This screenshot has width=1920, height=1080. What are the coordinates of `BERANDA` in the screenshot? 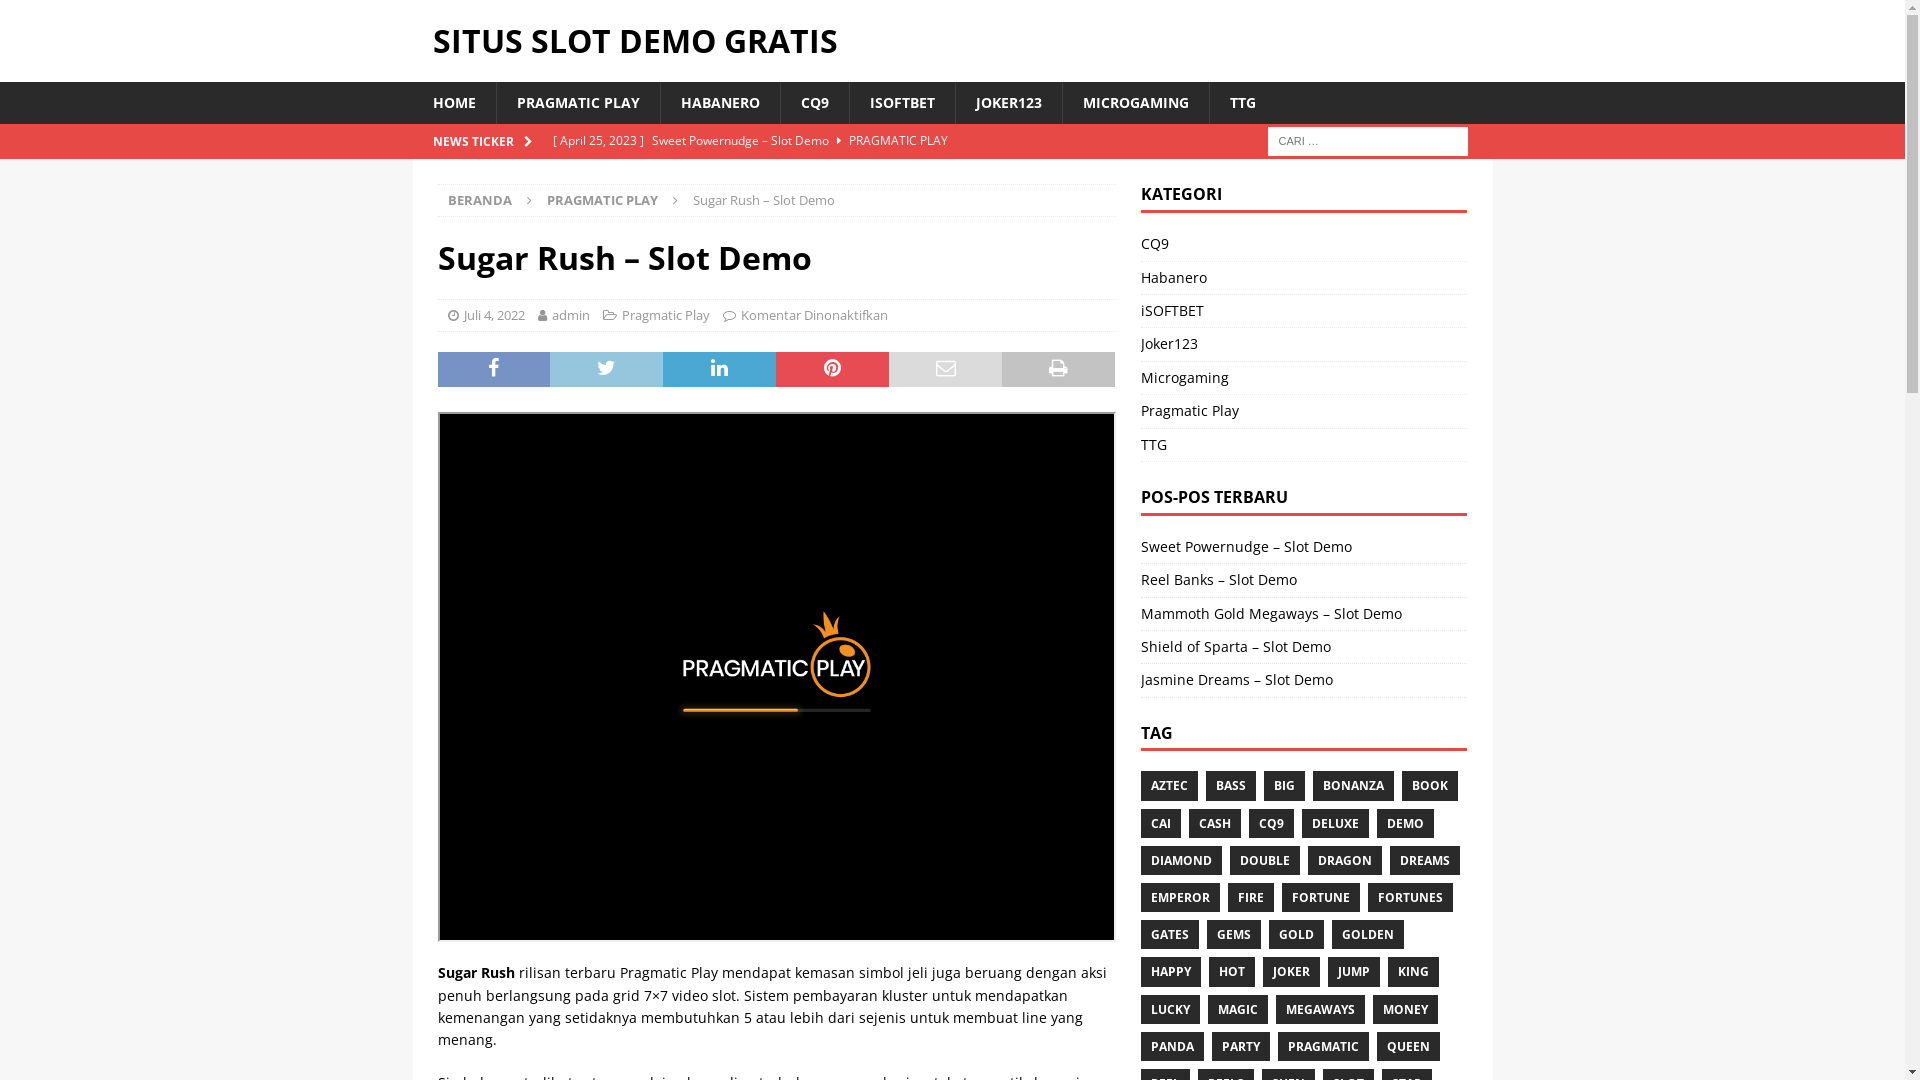 It's located at (480, 200).